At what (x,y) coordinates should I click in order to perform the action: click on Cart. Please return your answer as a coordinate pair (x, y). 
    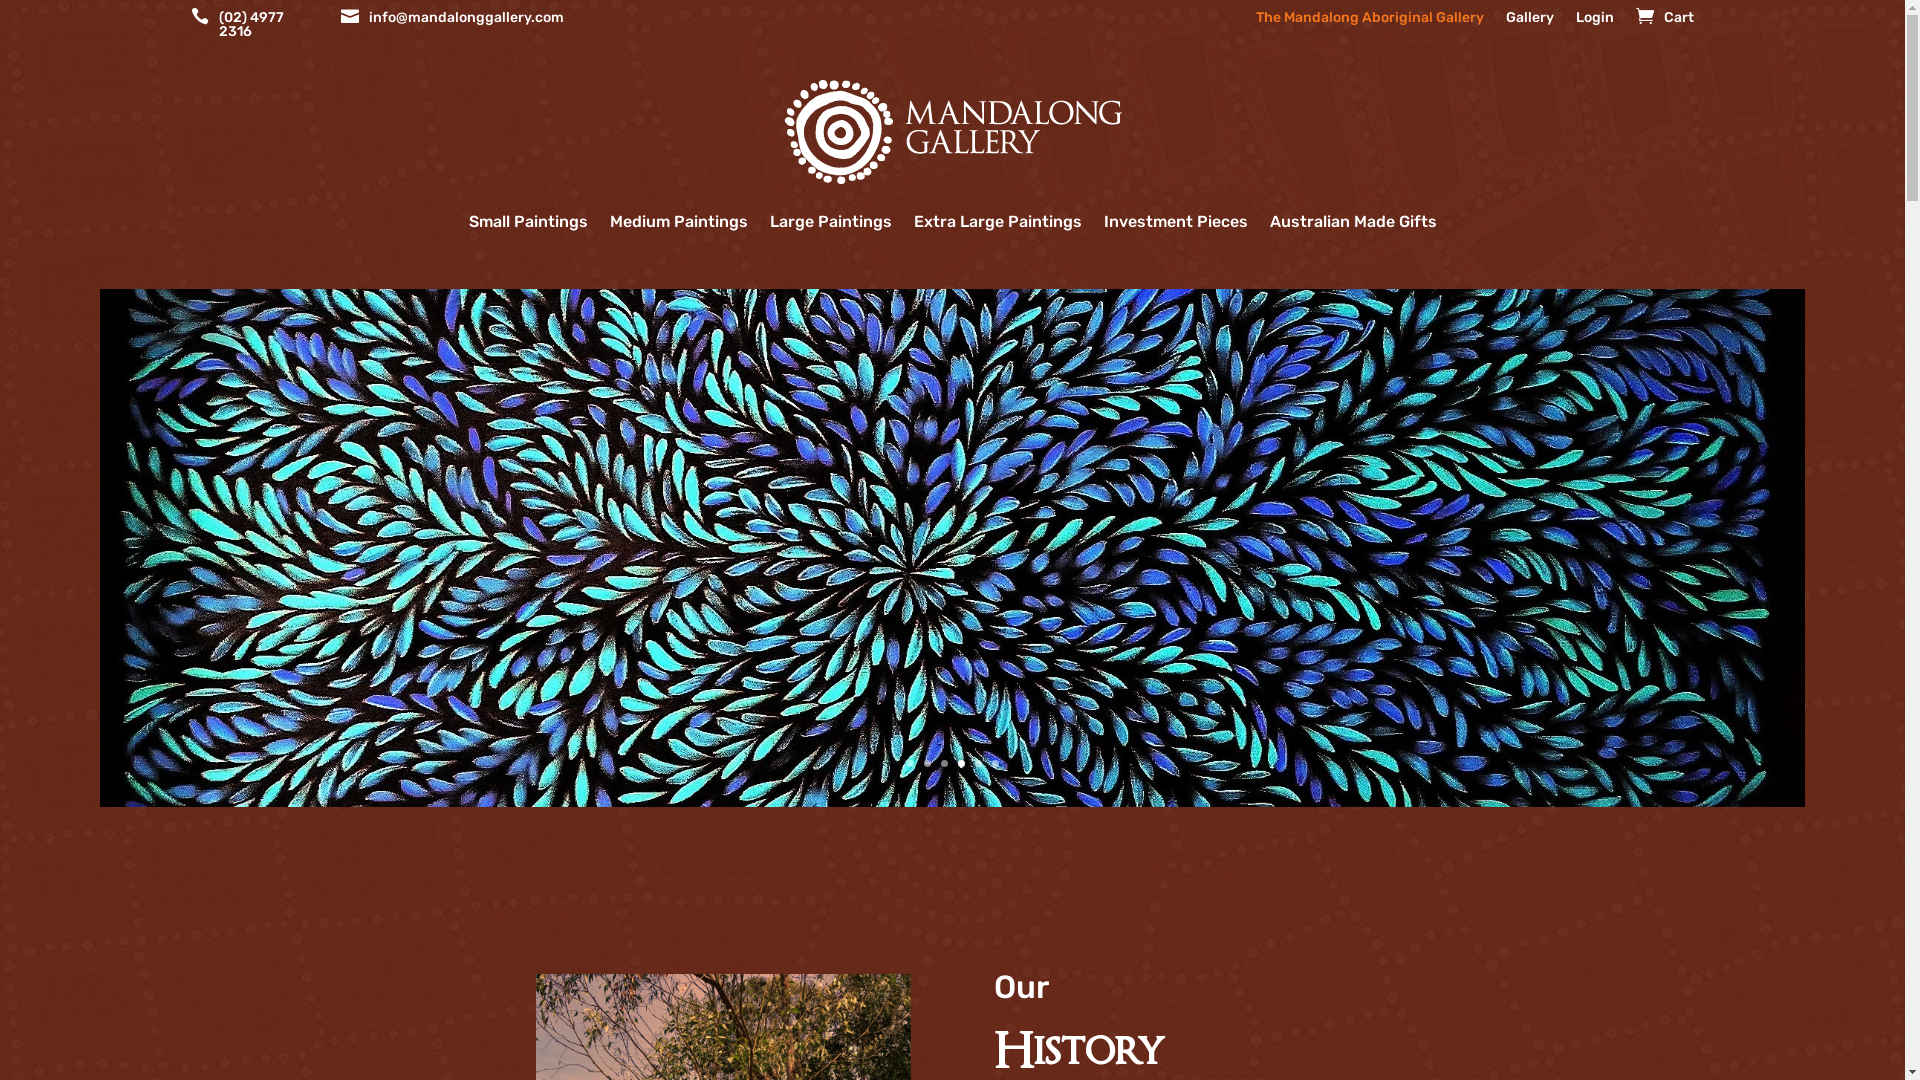
    Looking at the image, I should click on (1679, 22).